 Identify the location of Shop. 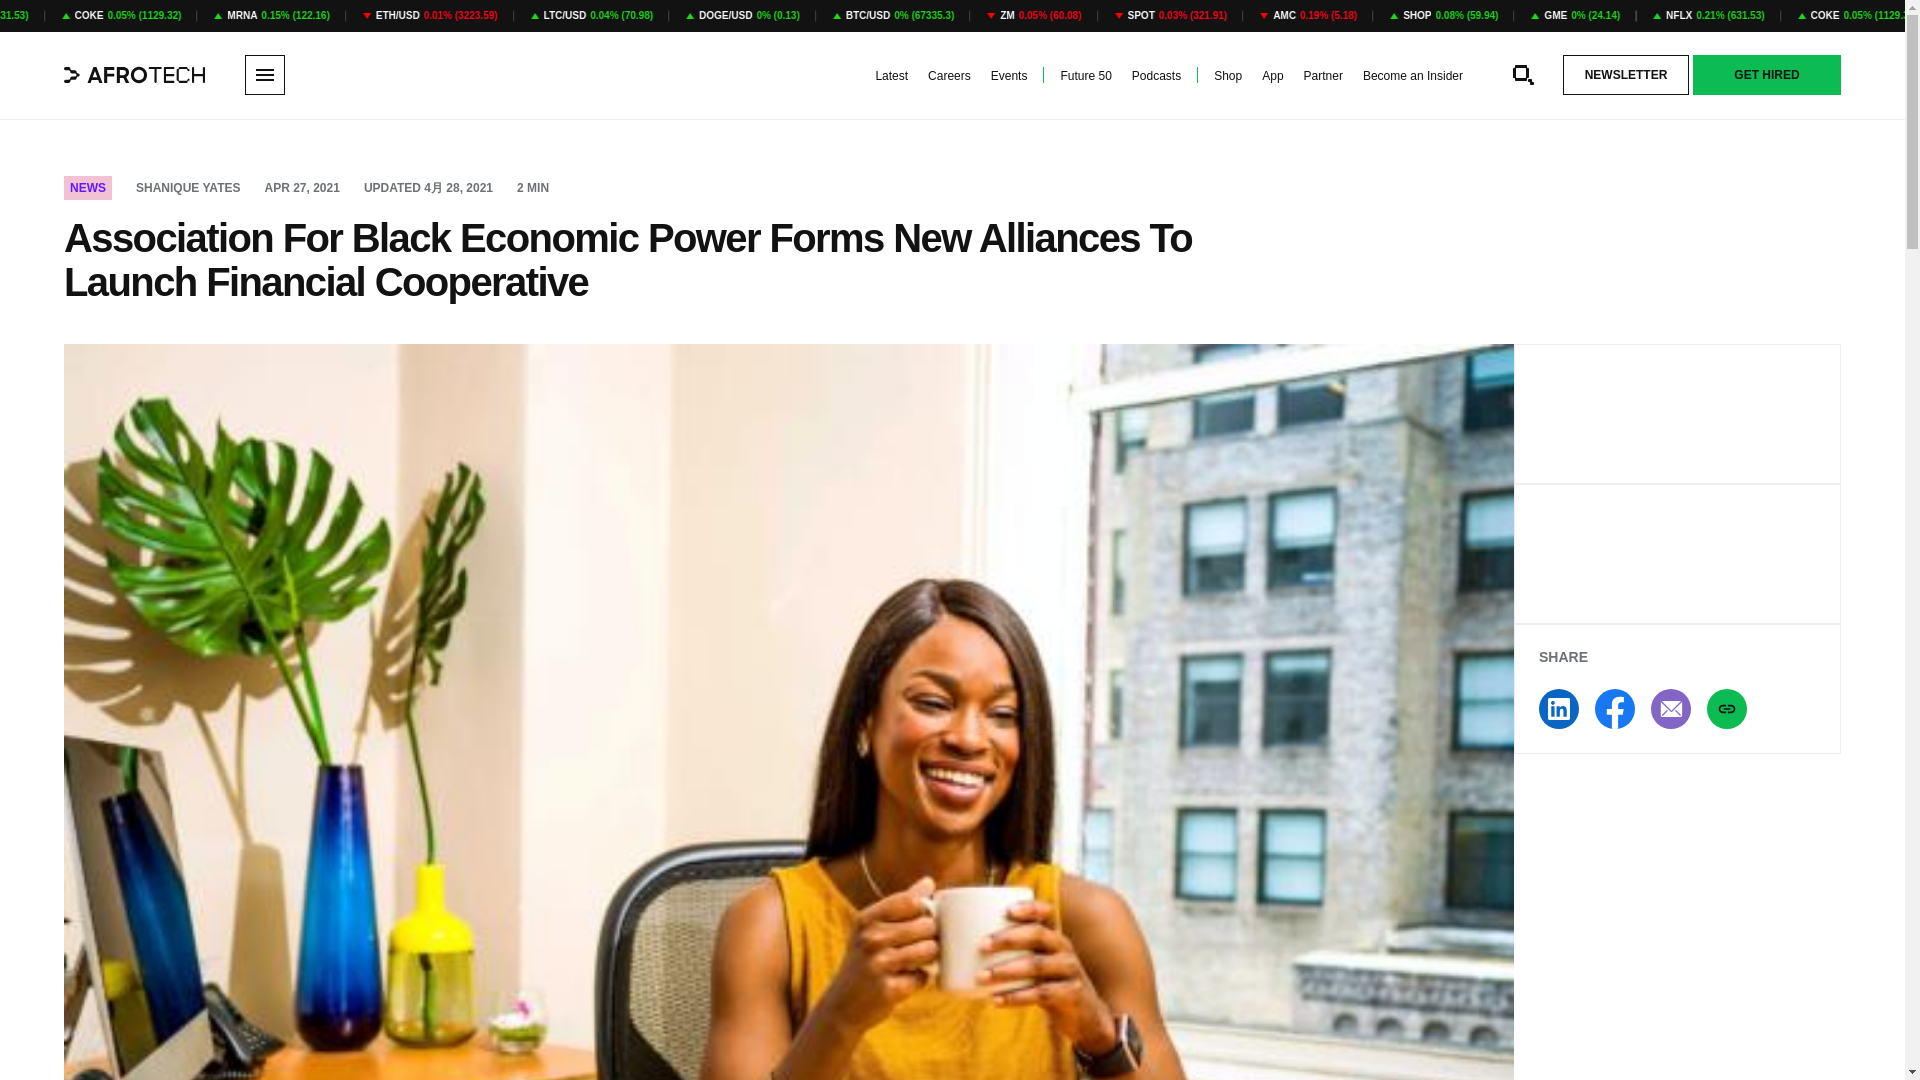
(1228, 76).